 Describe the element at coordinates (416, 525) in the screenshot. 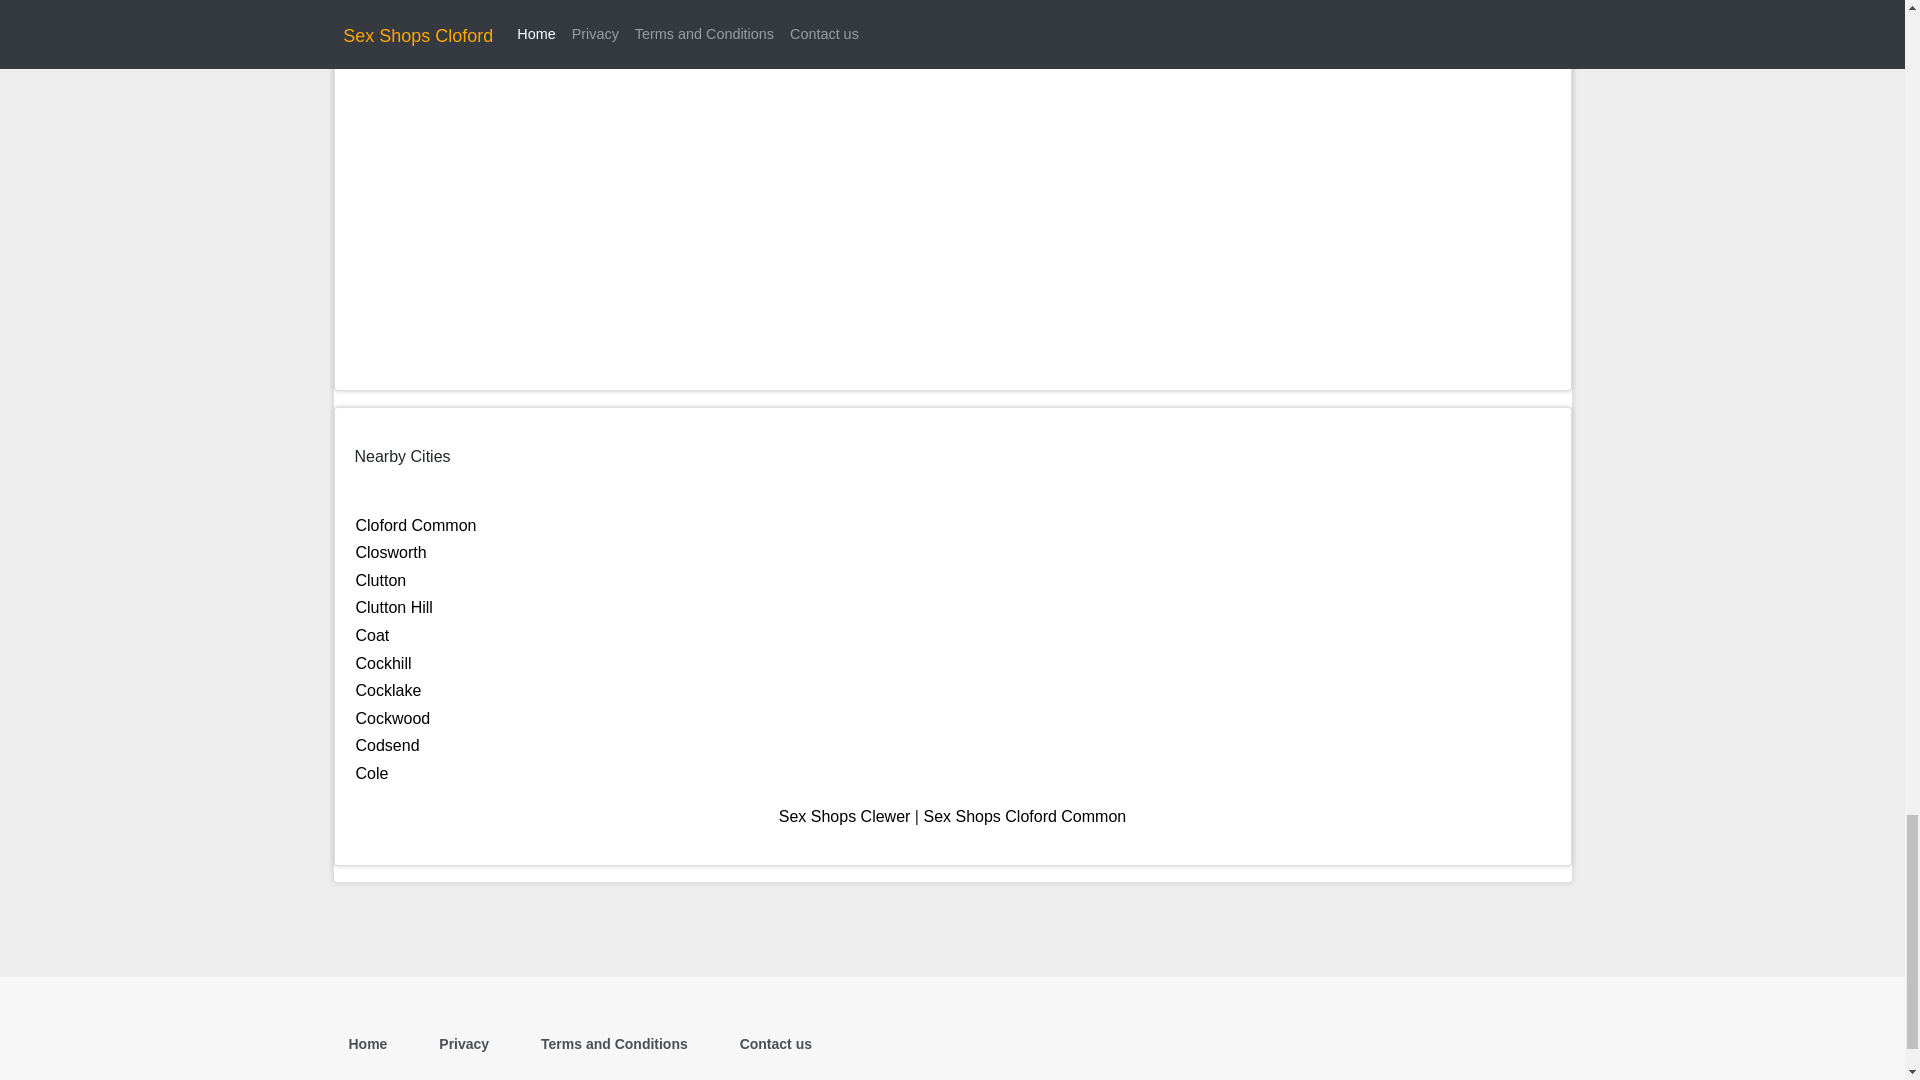

I see `Cloford Common` at that location.